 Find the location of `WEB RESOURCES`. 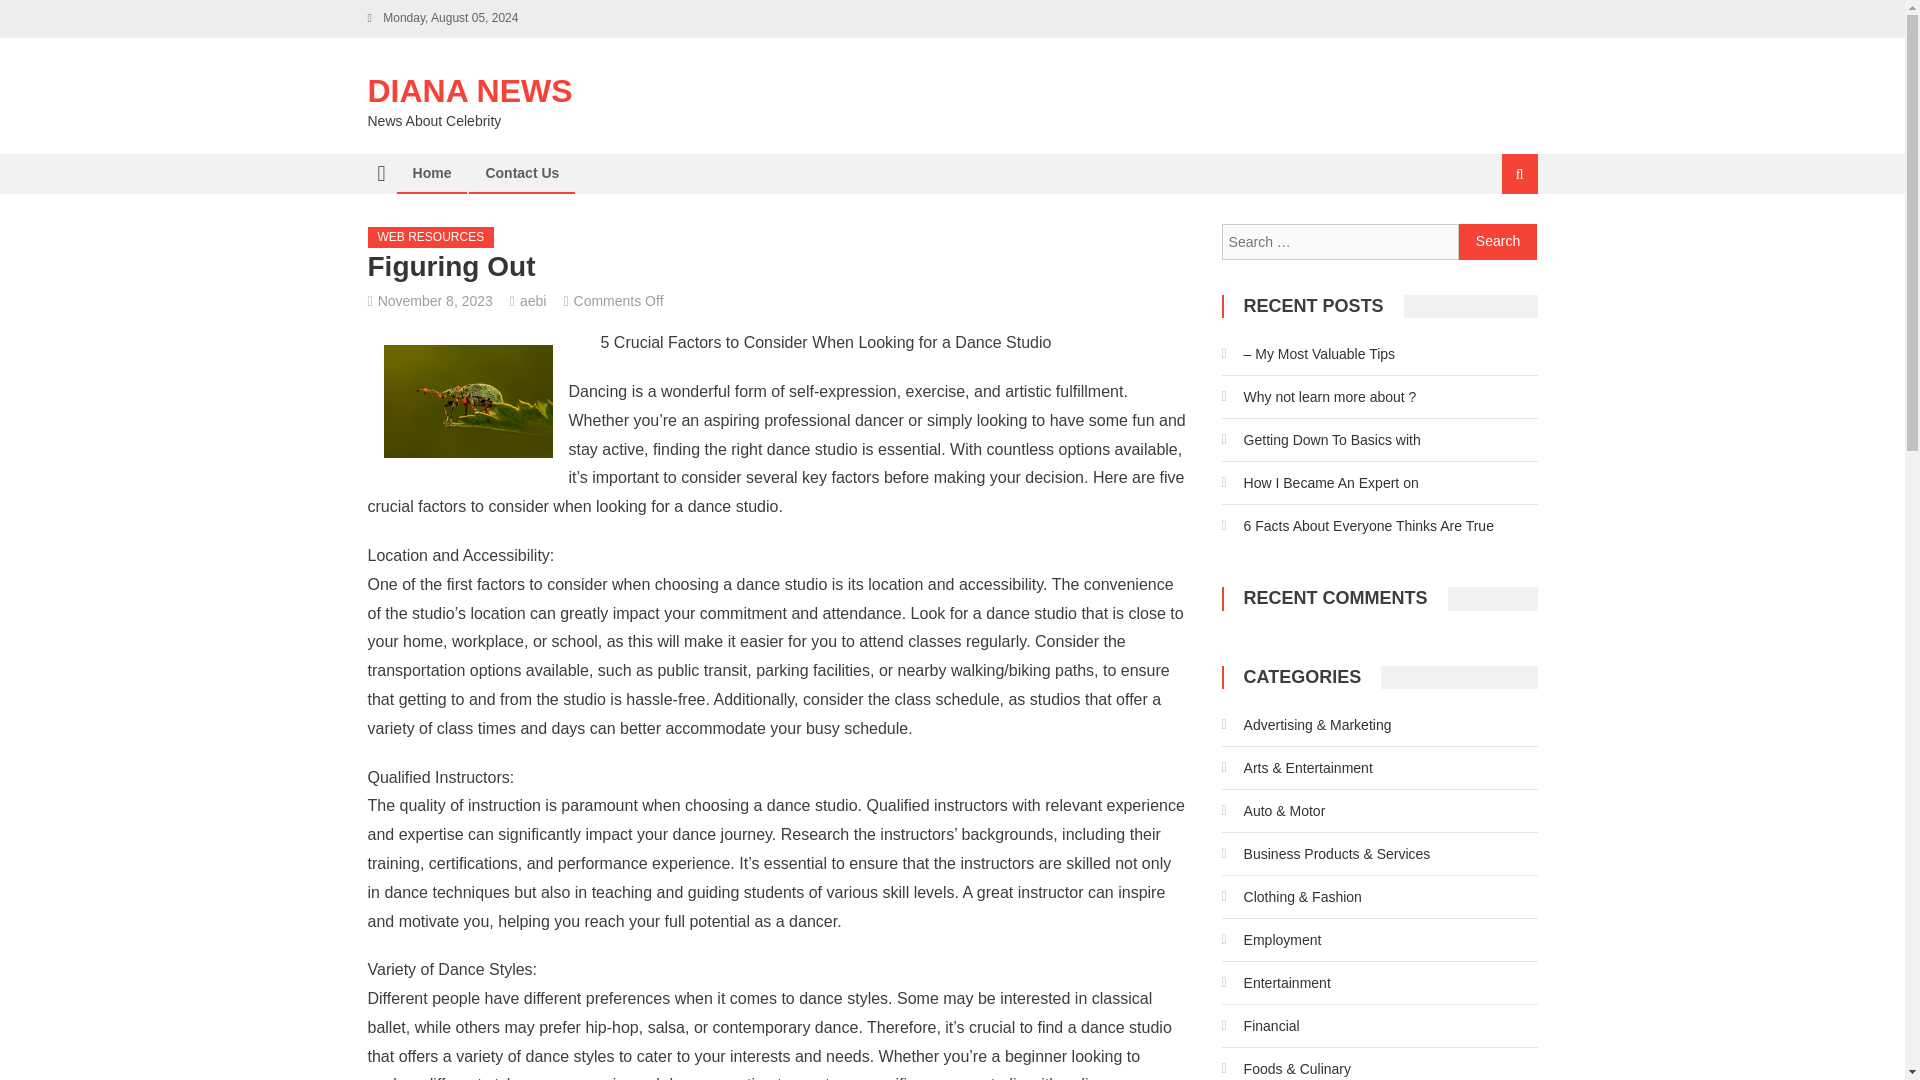

WEB RESOURCES is located at coordinates (432, 238).